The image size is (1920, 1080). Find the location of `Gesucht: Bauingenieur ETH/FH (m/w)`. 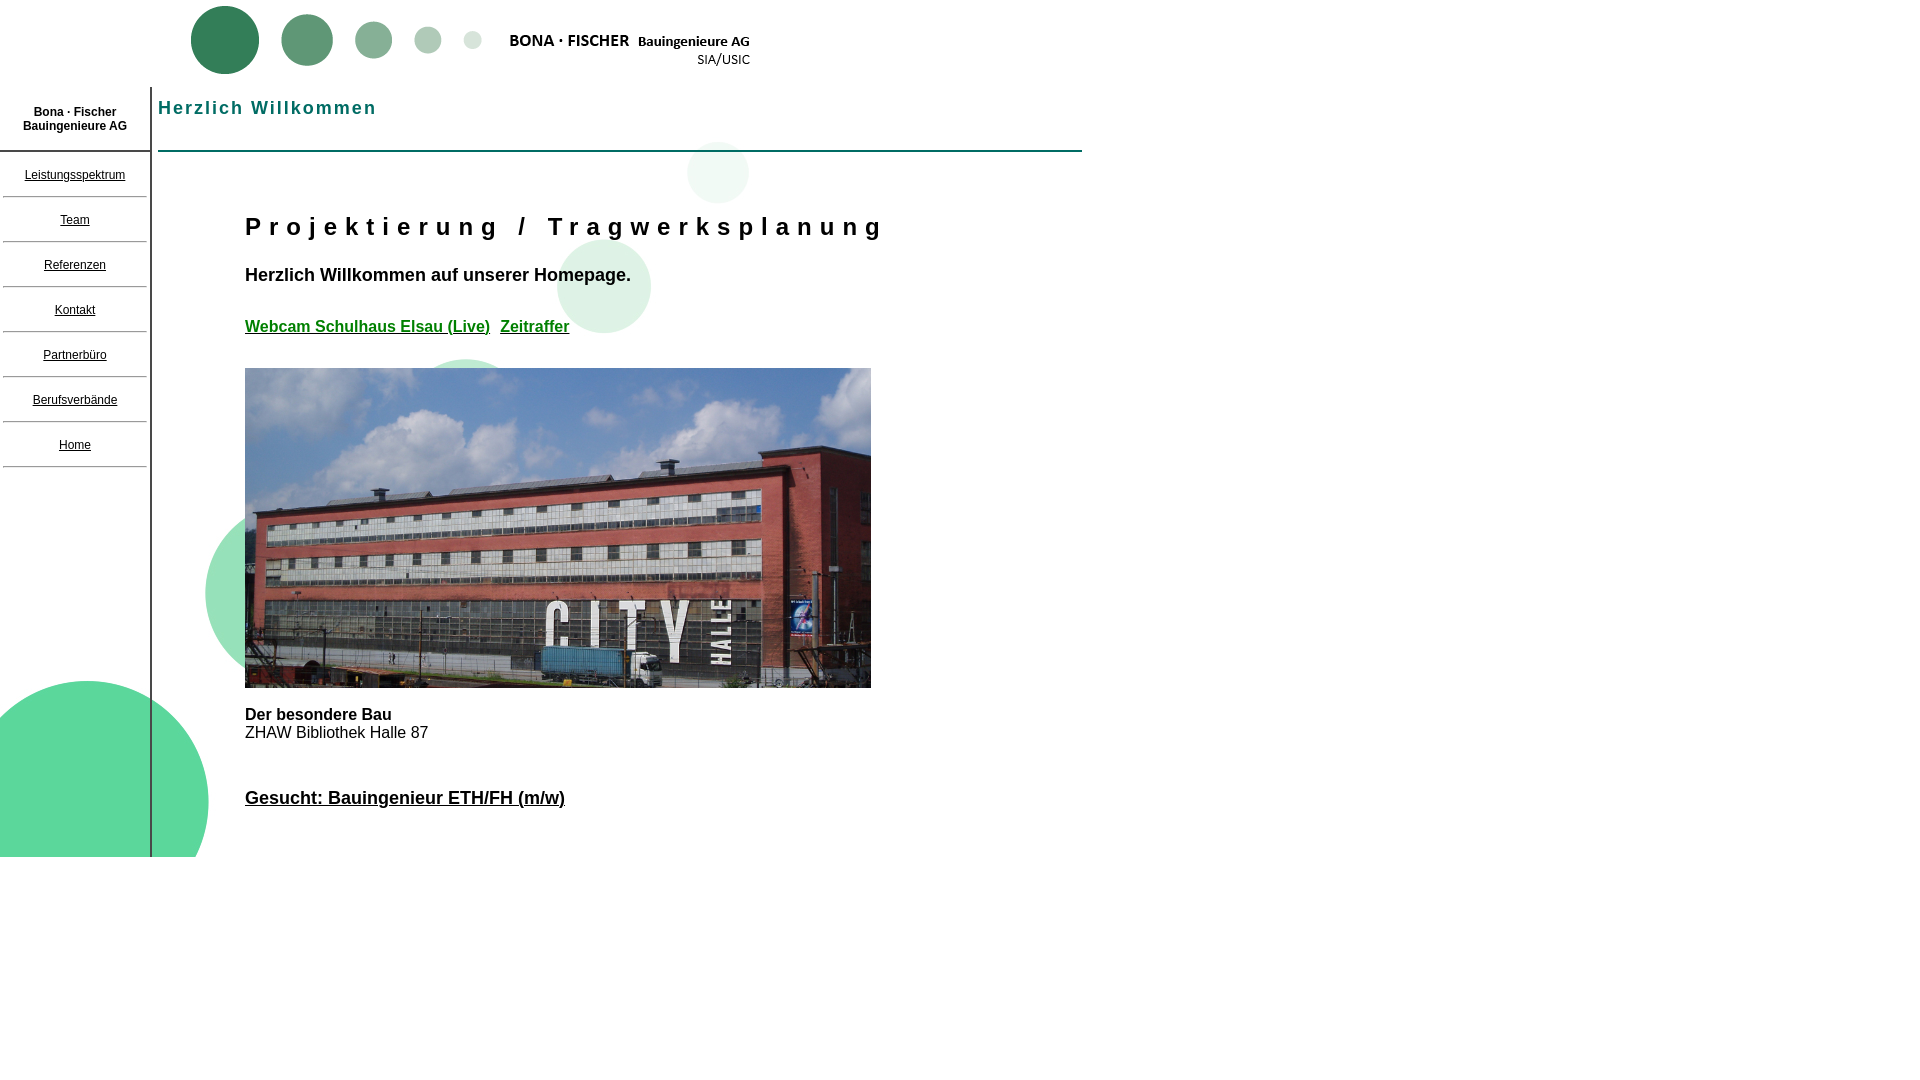

Gesucht: Bauingenieur ETH/FH (m/w) is located at coordinates (404, 800).